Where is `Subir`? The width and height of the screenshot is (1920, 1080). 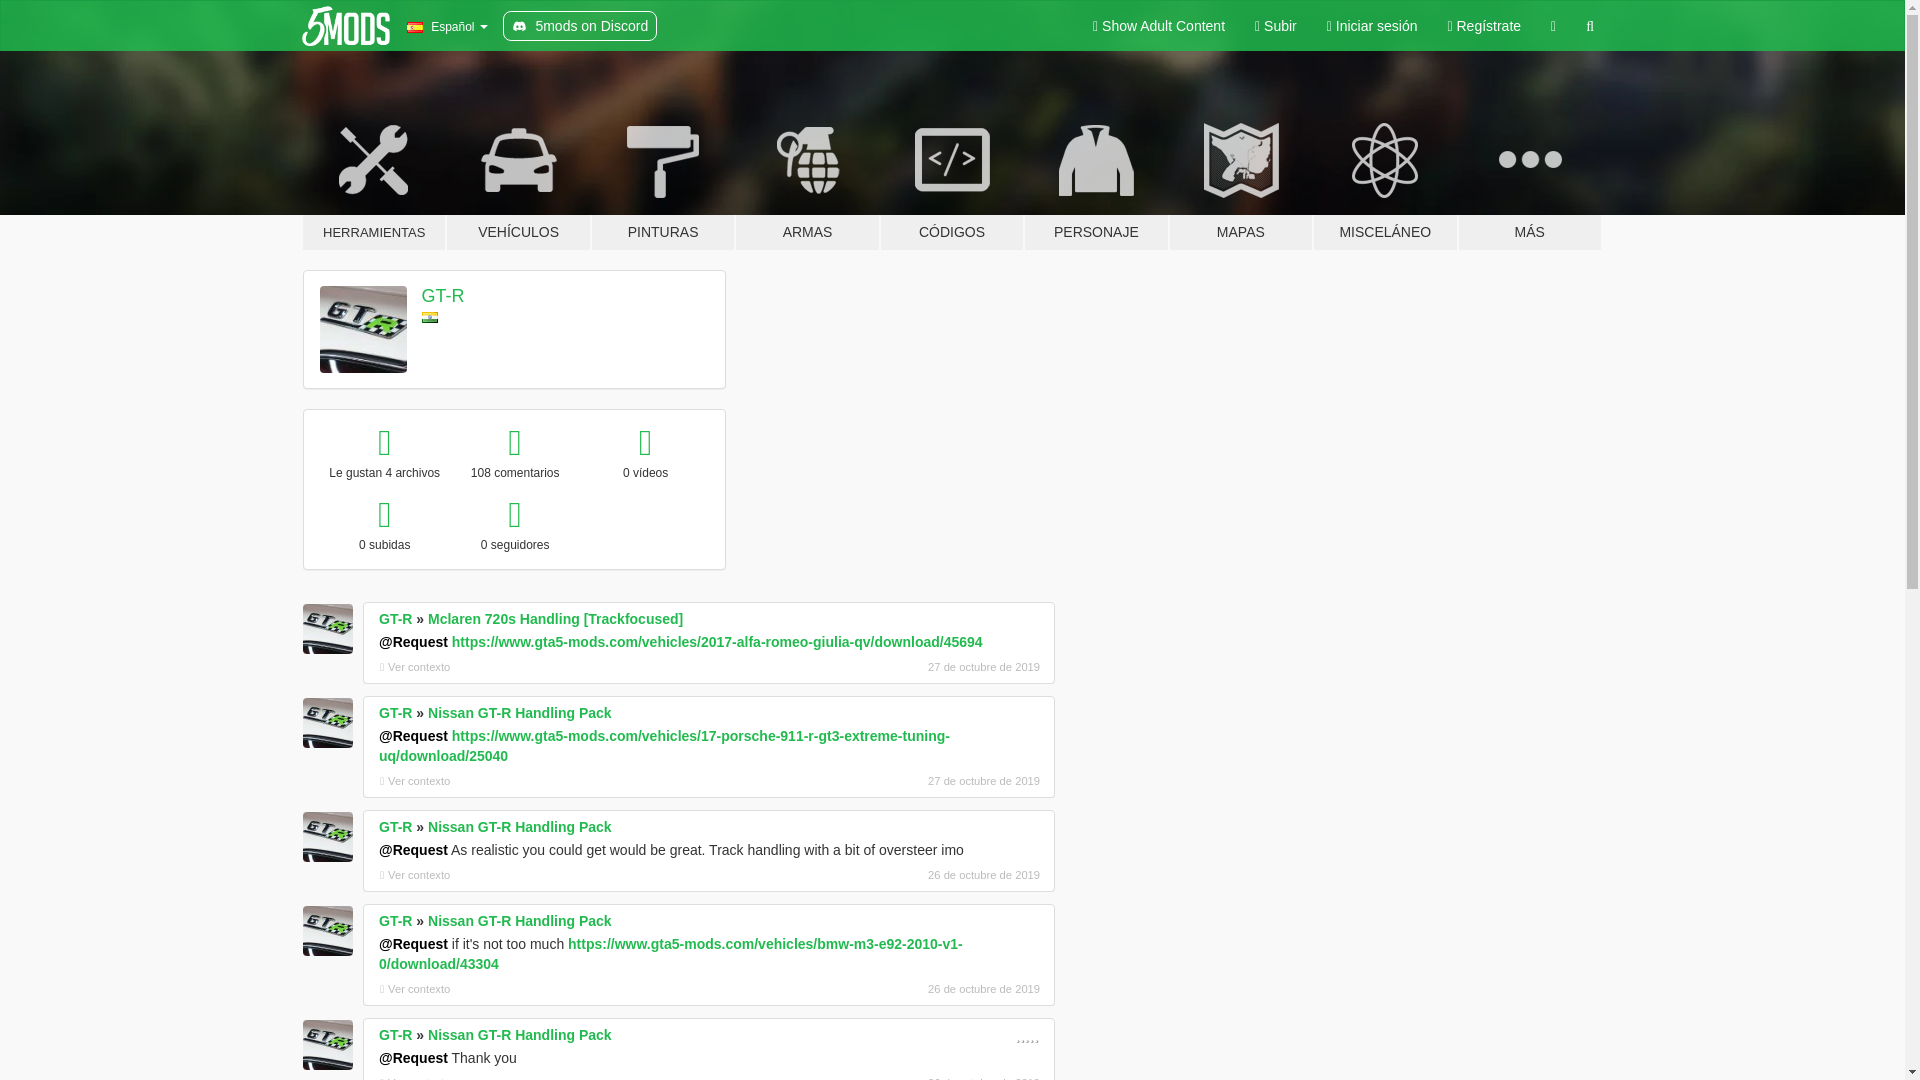 Subir is located at coordinates (1276, 26).